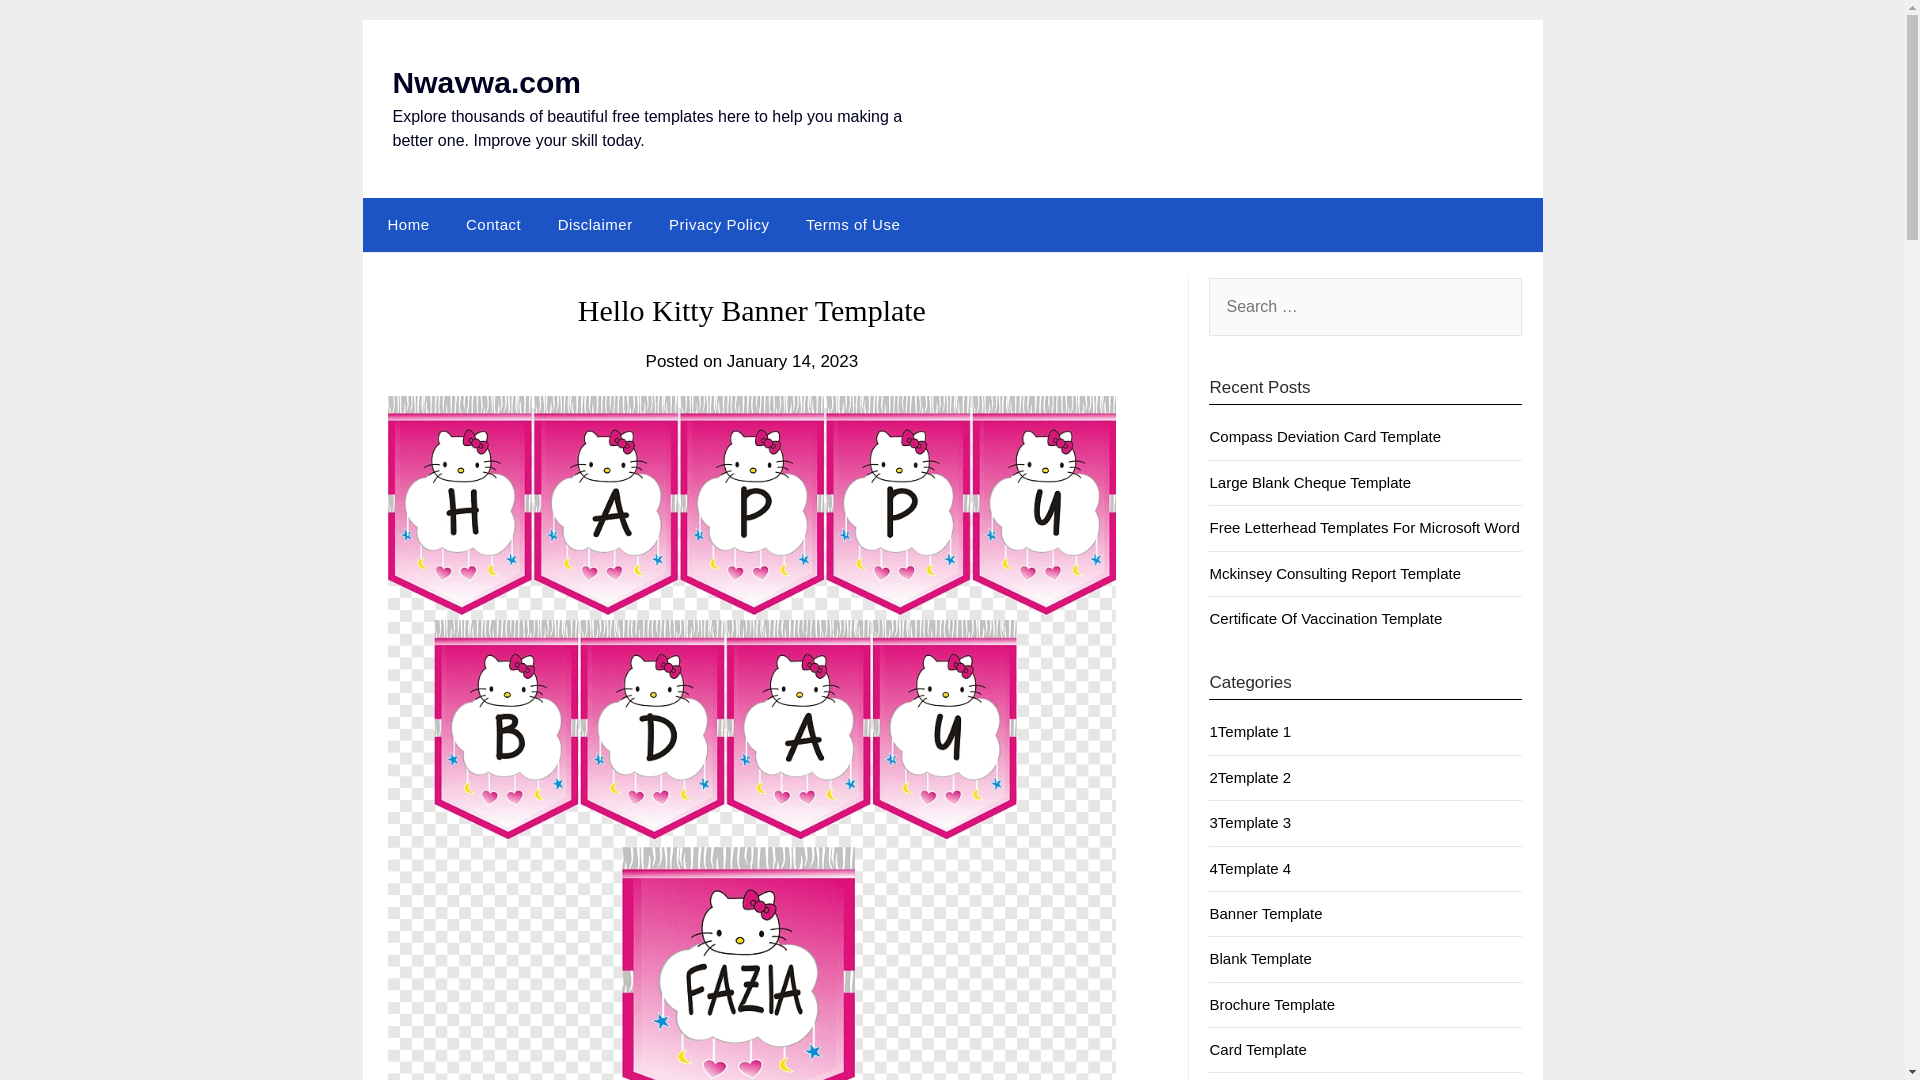 This screenshot has width=1920, height=1080. Describe the element at coordinates (1250, 730) in the screenshot. I see `1Template 1` at that location.